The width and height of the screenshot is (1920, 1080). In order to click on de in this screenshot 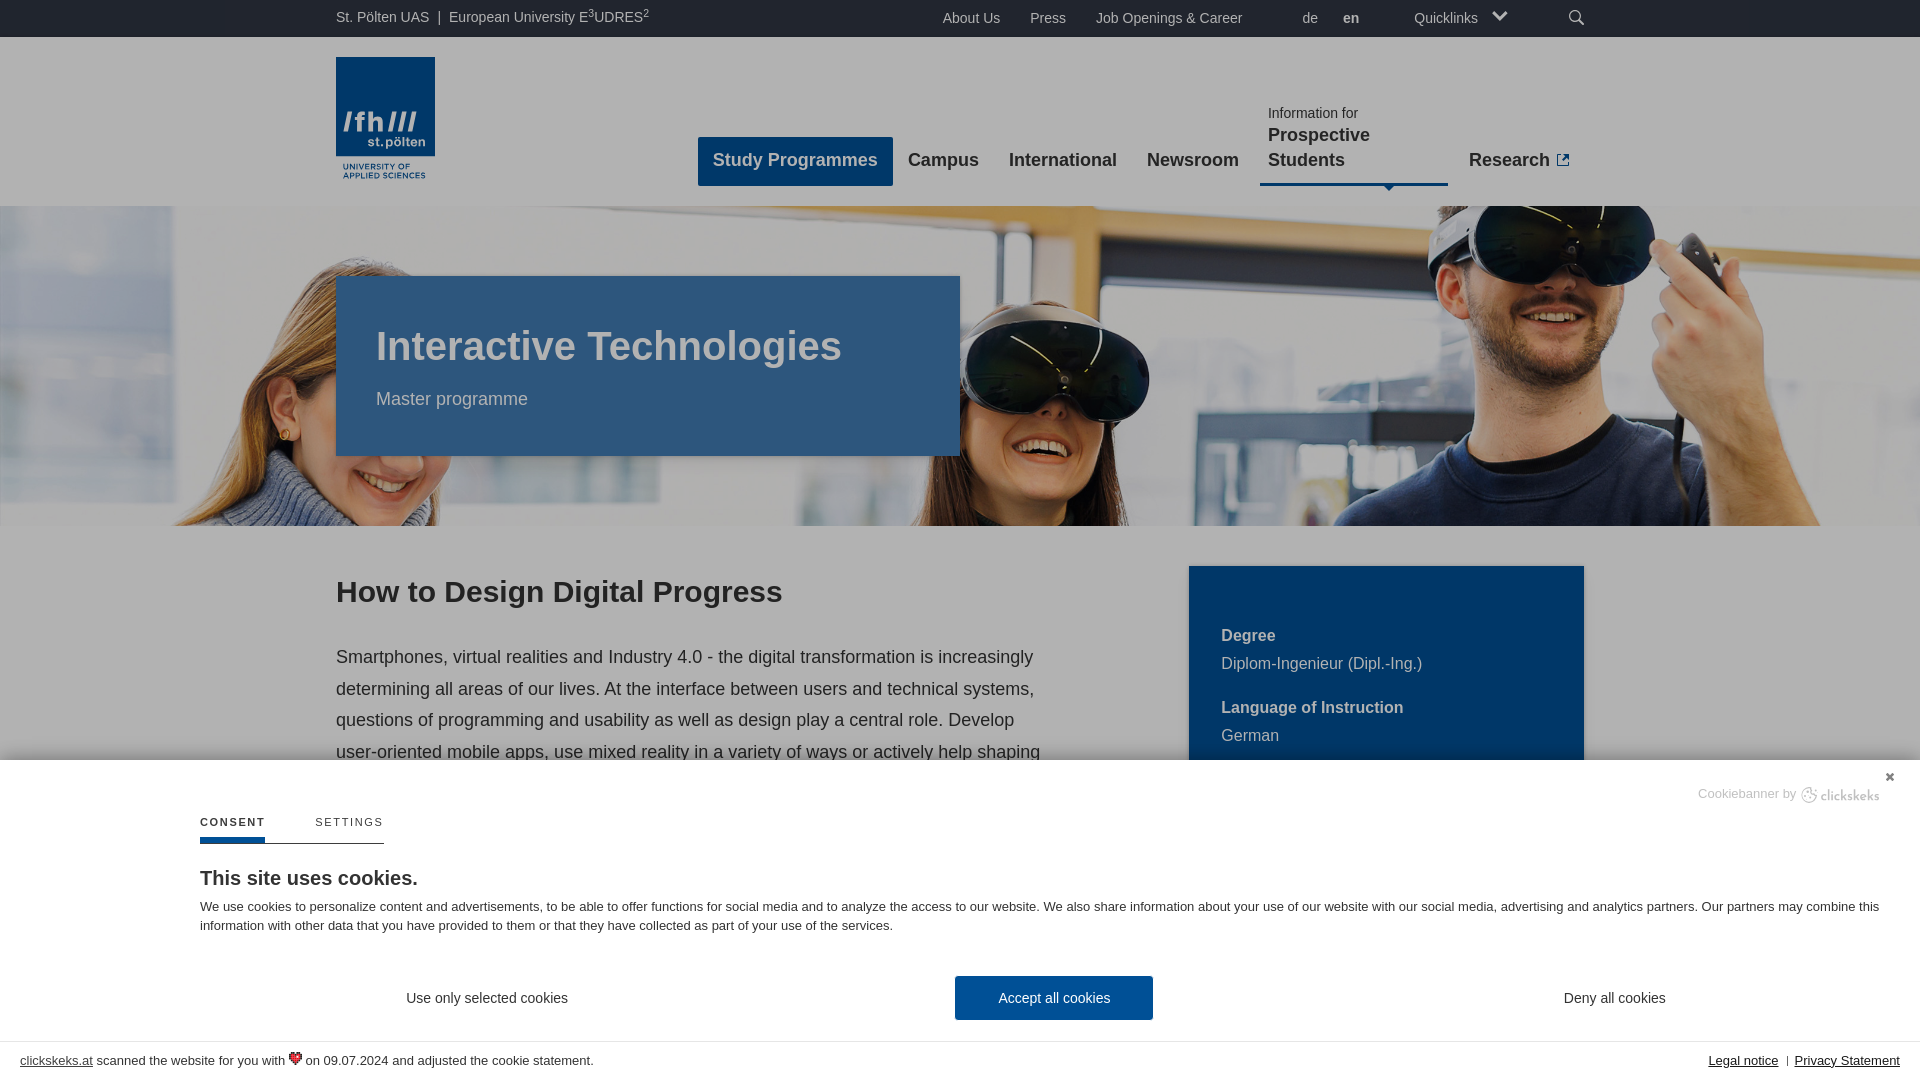, I will do `click(548, 17)`.